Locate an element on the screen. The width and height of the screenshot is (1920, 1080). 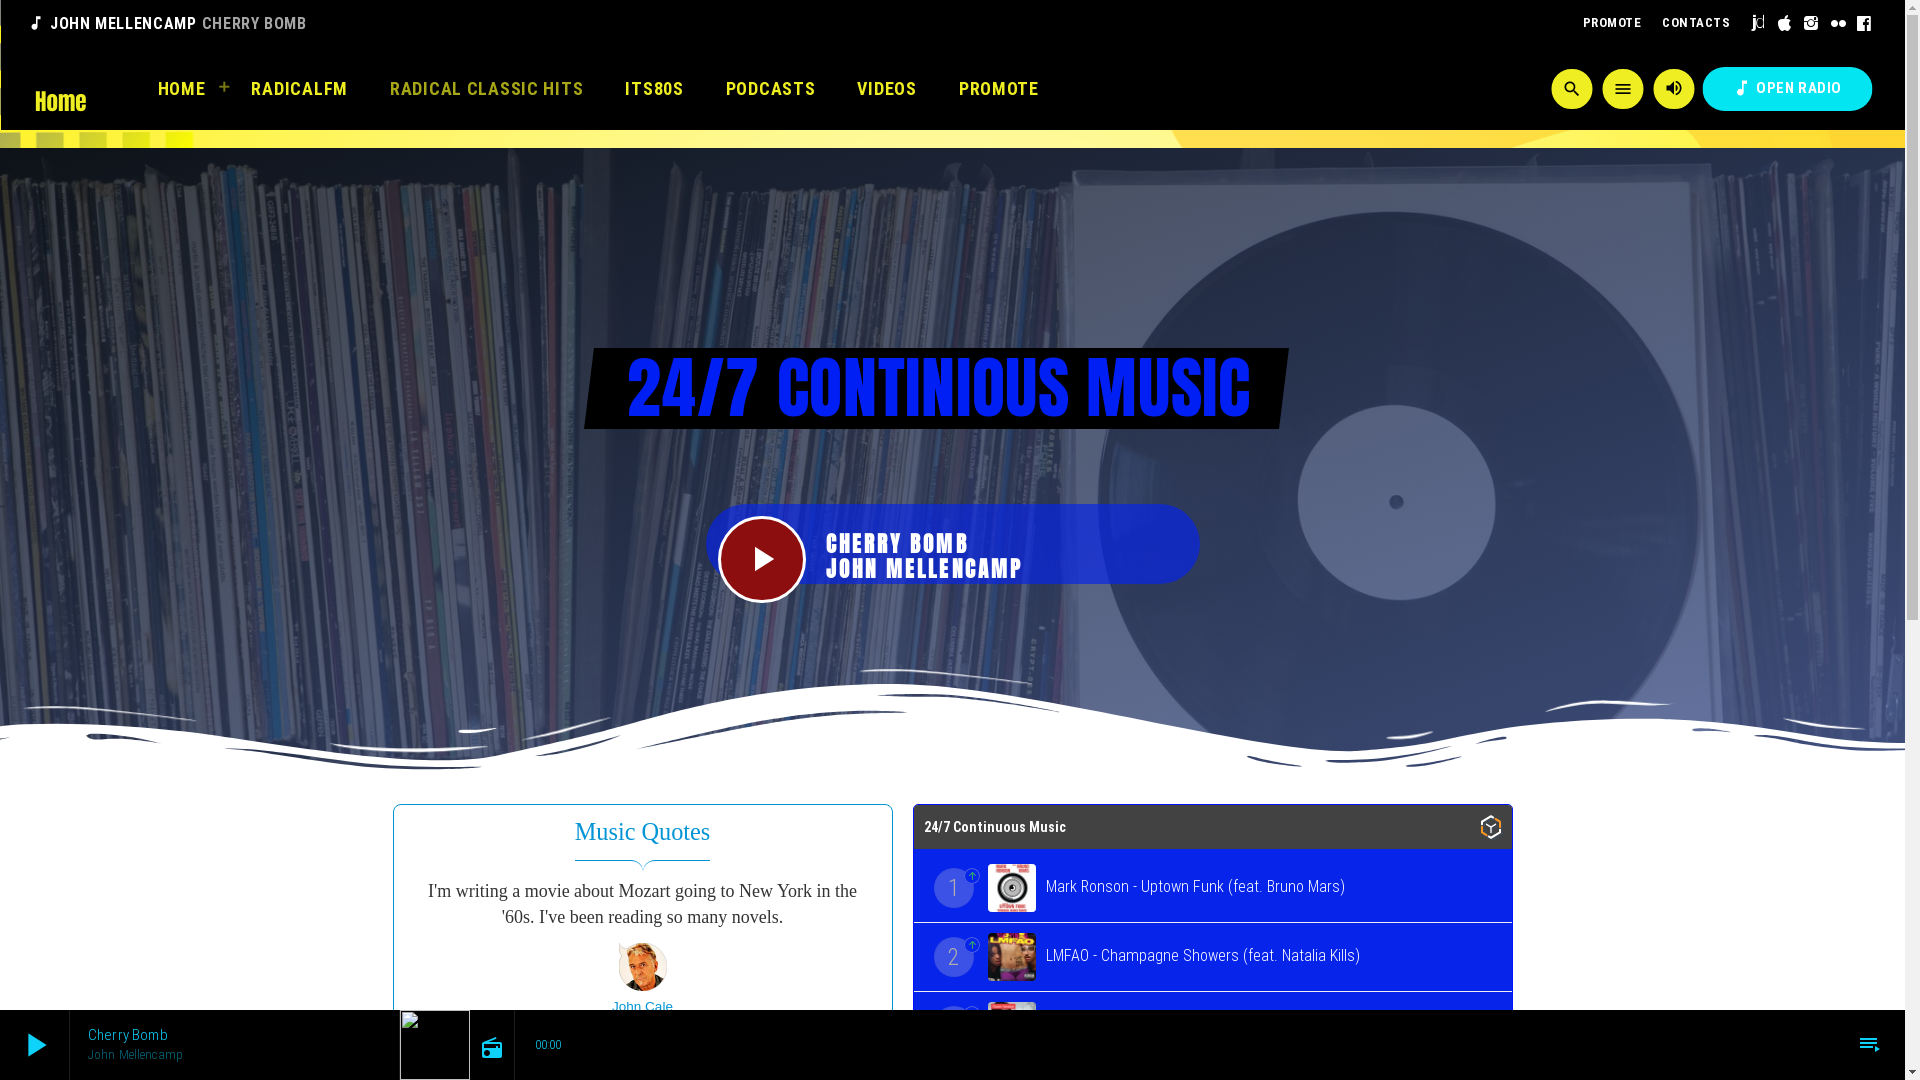
3 Train - Drops of Jupiter is located at coordinates (1213, 1026).